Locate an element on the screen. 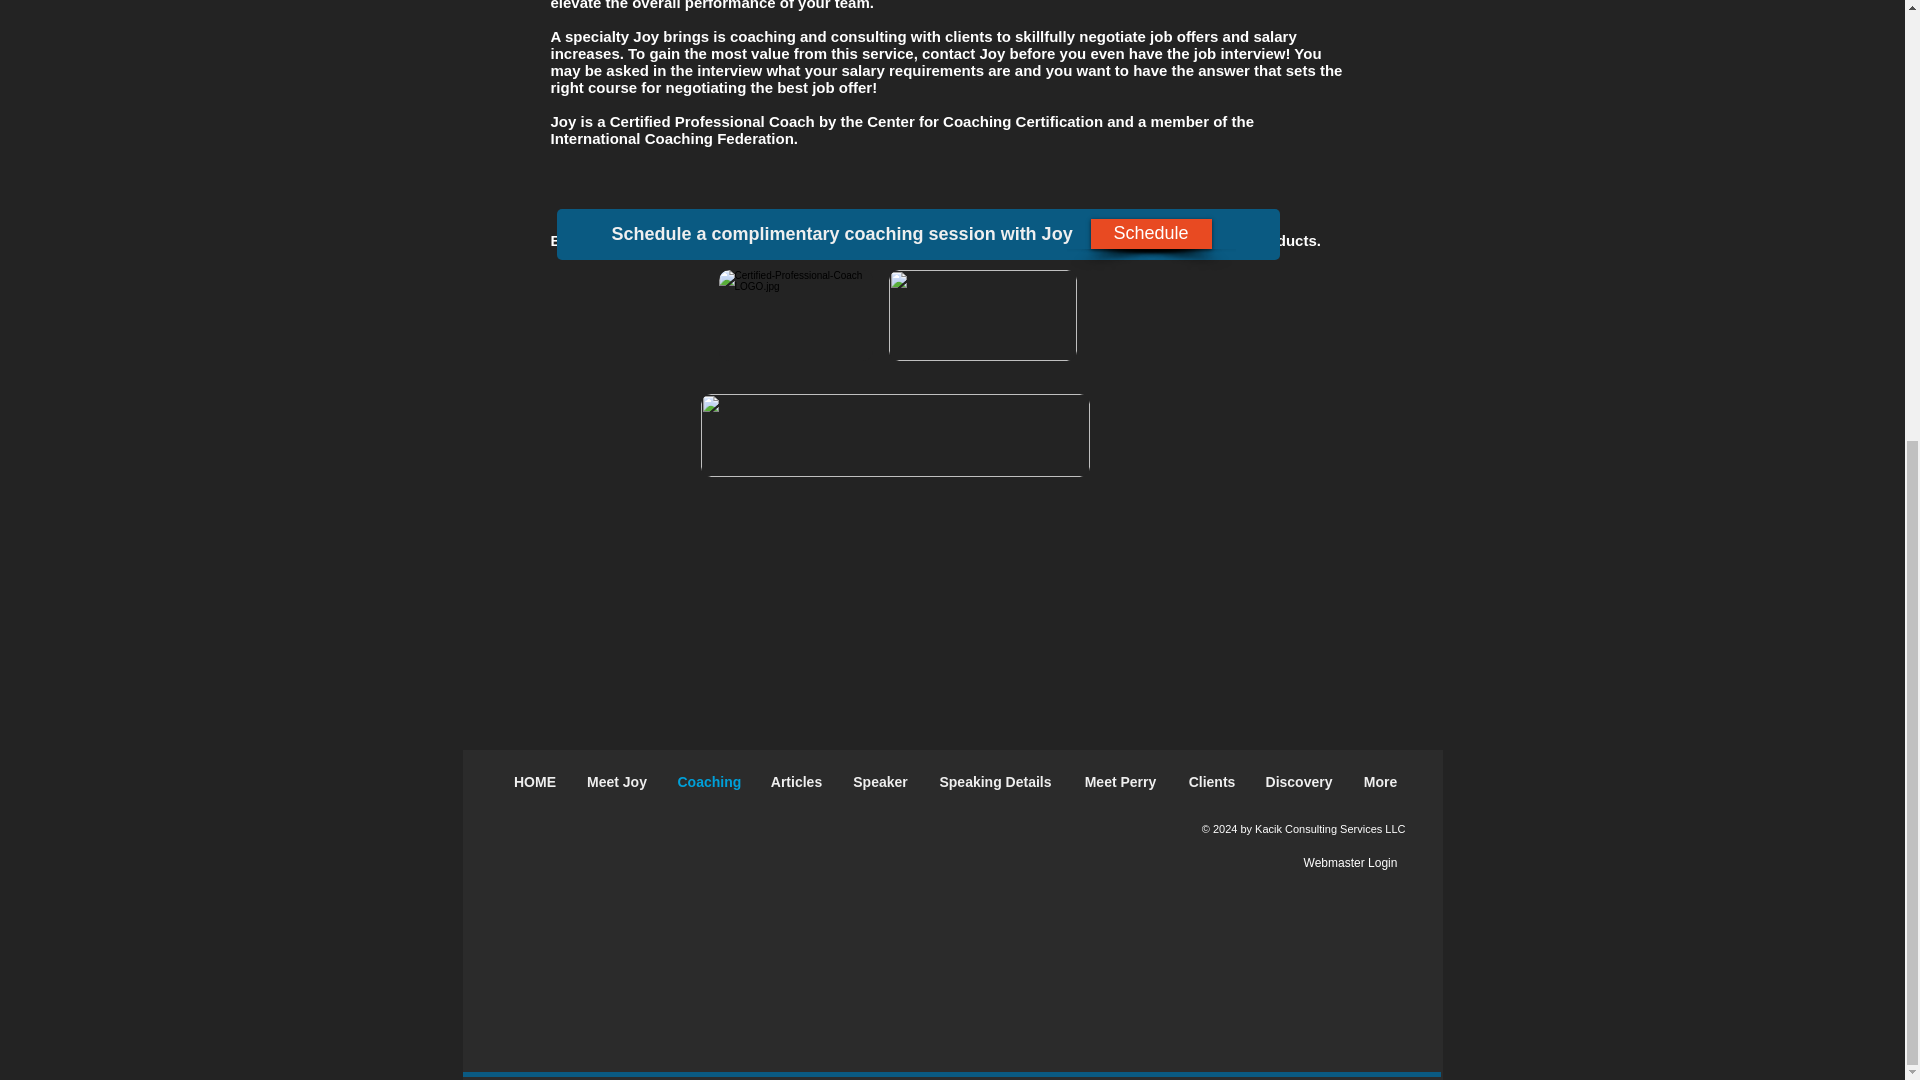 The image size is (1920, 1080). Webmaster Login is located at coordinates (1349, 862).